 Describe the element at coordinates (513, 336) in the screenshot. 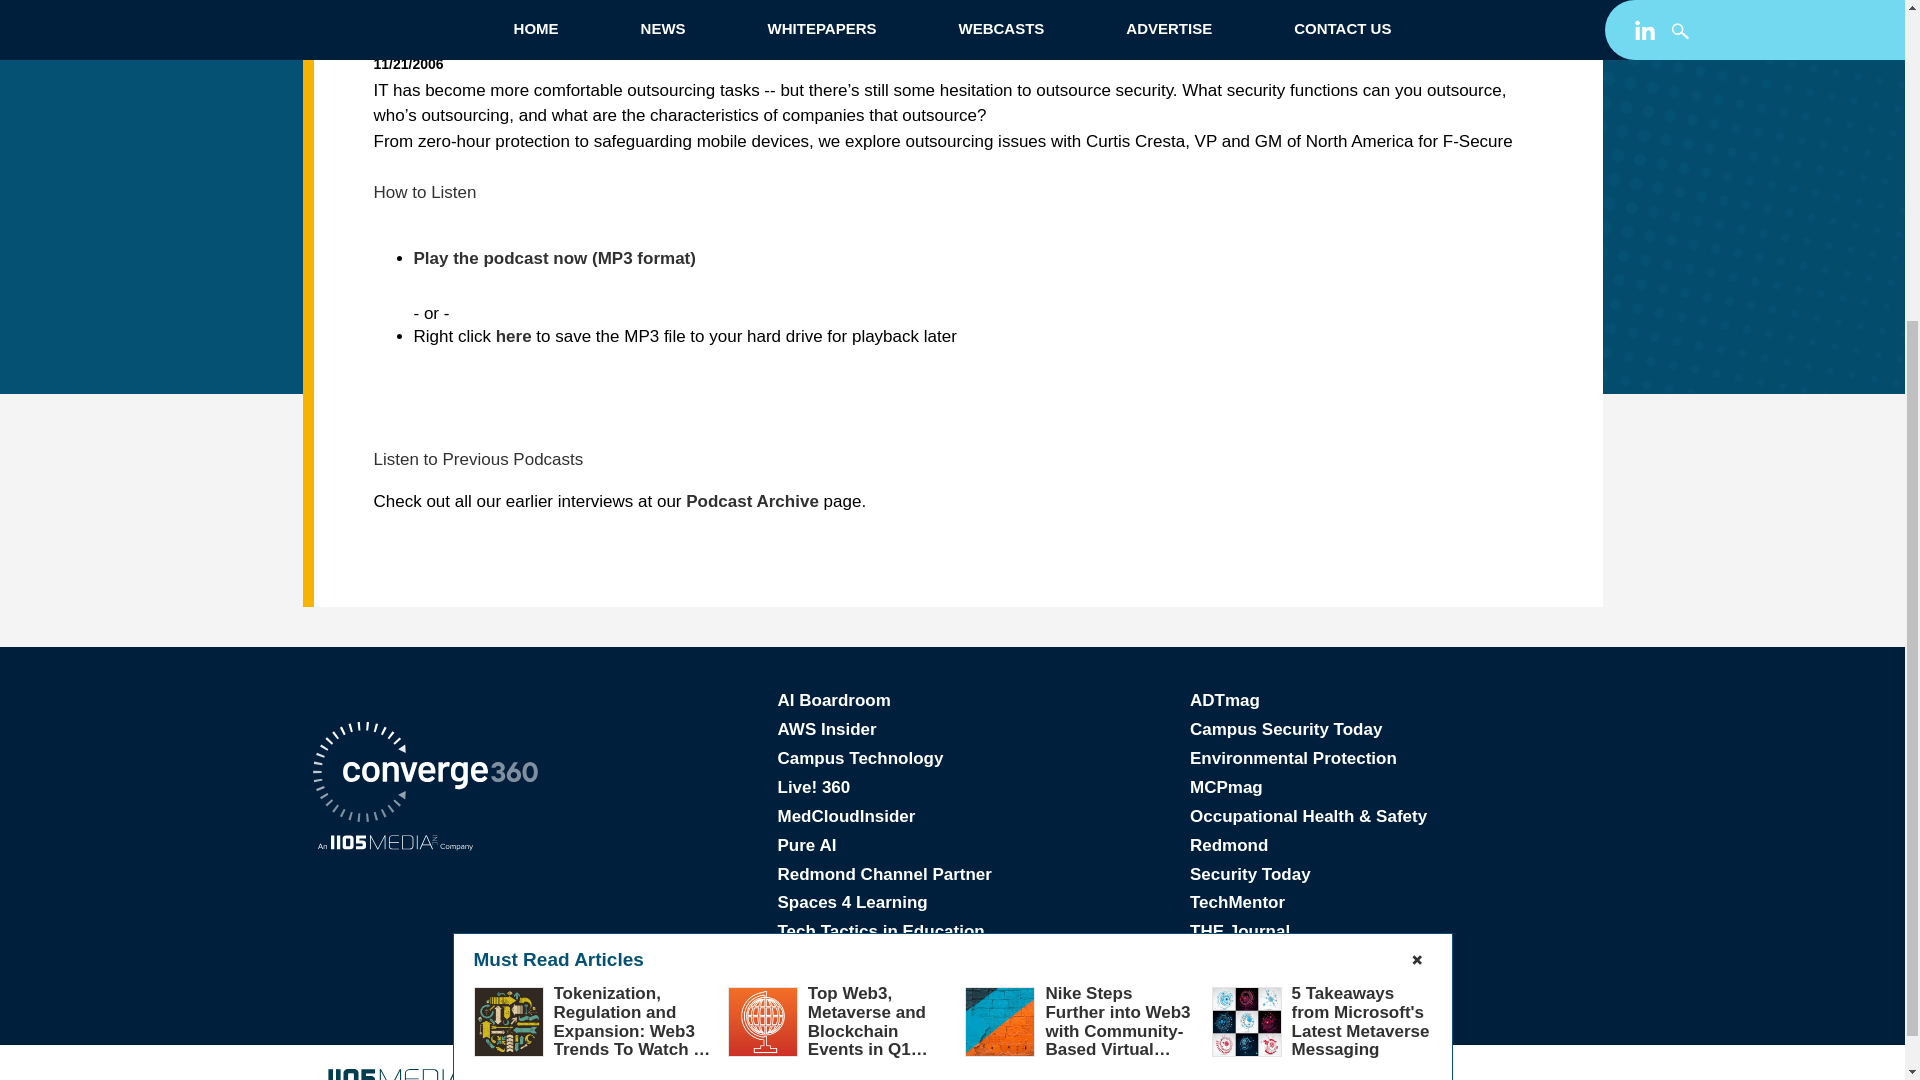

I see `here` at that location.